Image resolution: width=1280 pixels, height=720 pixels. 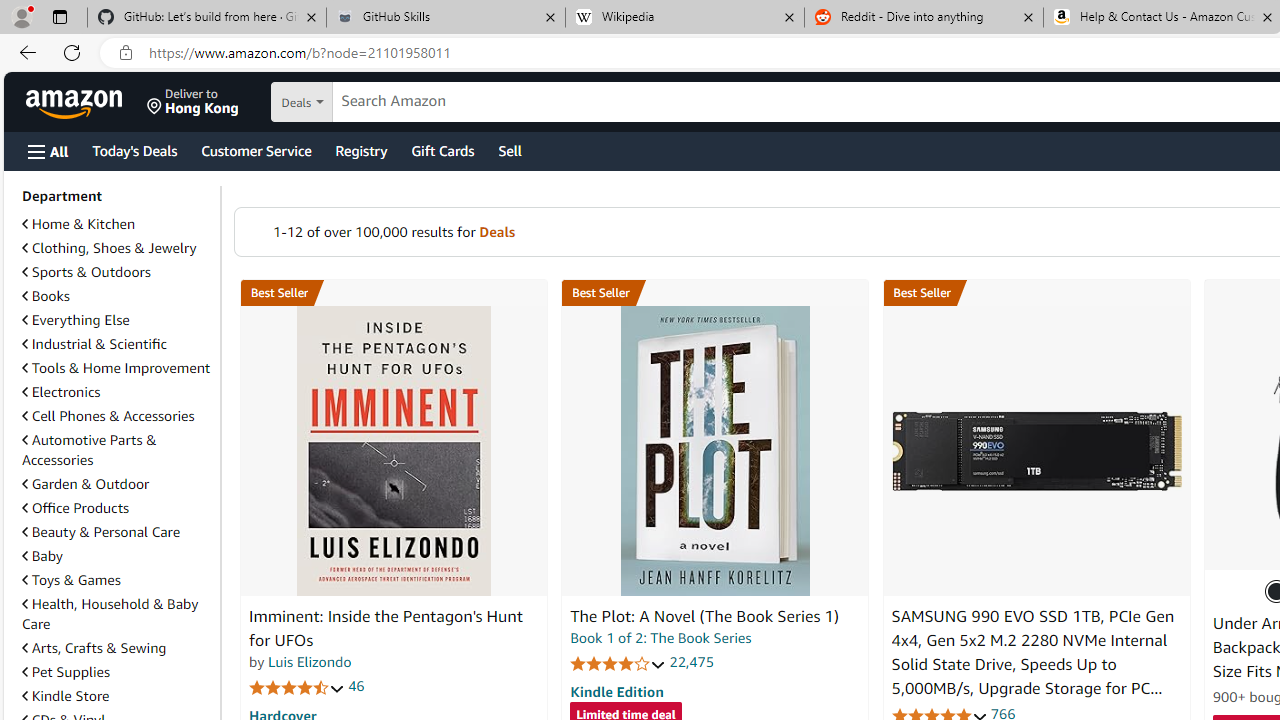 I want to click on Industrial & Scientific, so click(x=94, y=343).